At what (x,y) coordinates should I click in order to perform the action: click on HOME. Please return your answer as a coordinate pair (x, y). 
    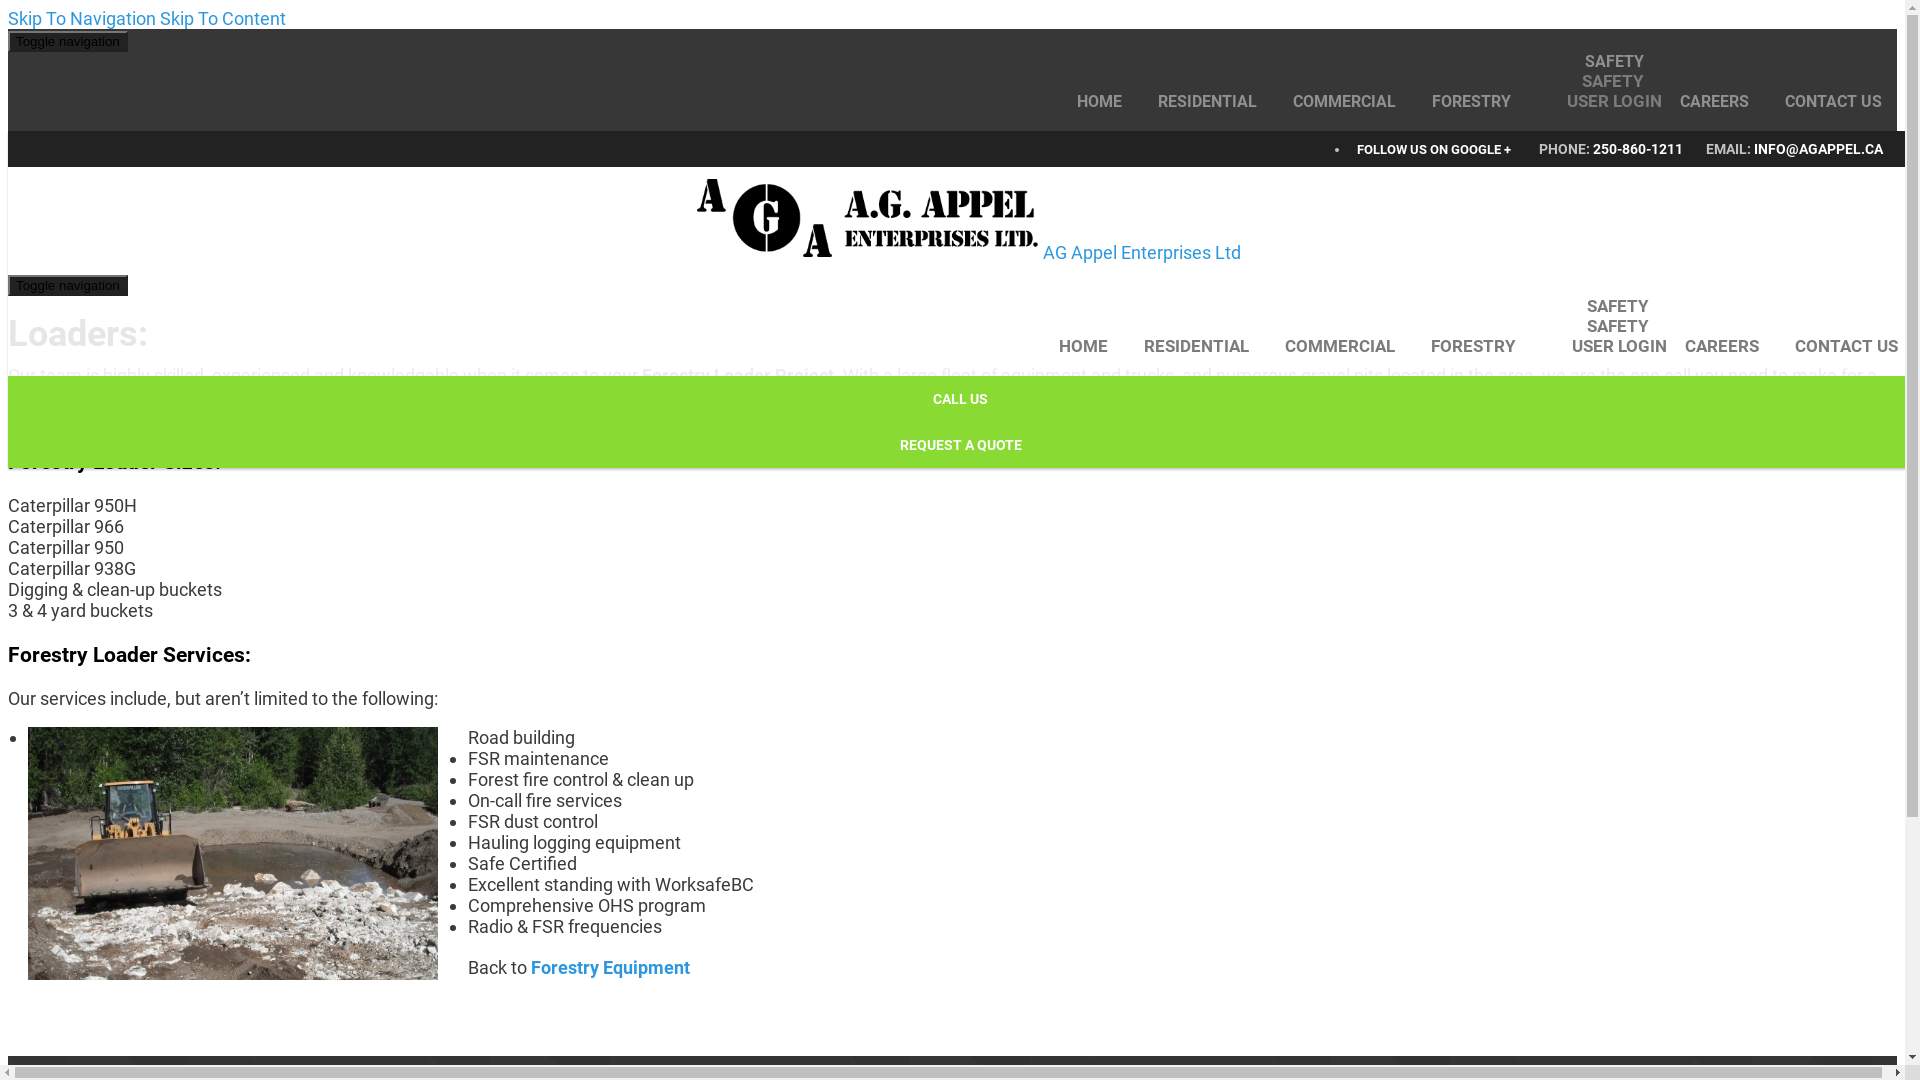
    Looking at the image, I should click on (1092, 346).